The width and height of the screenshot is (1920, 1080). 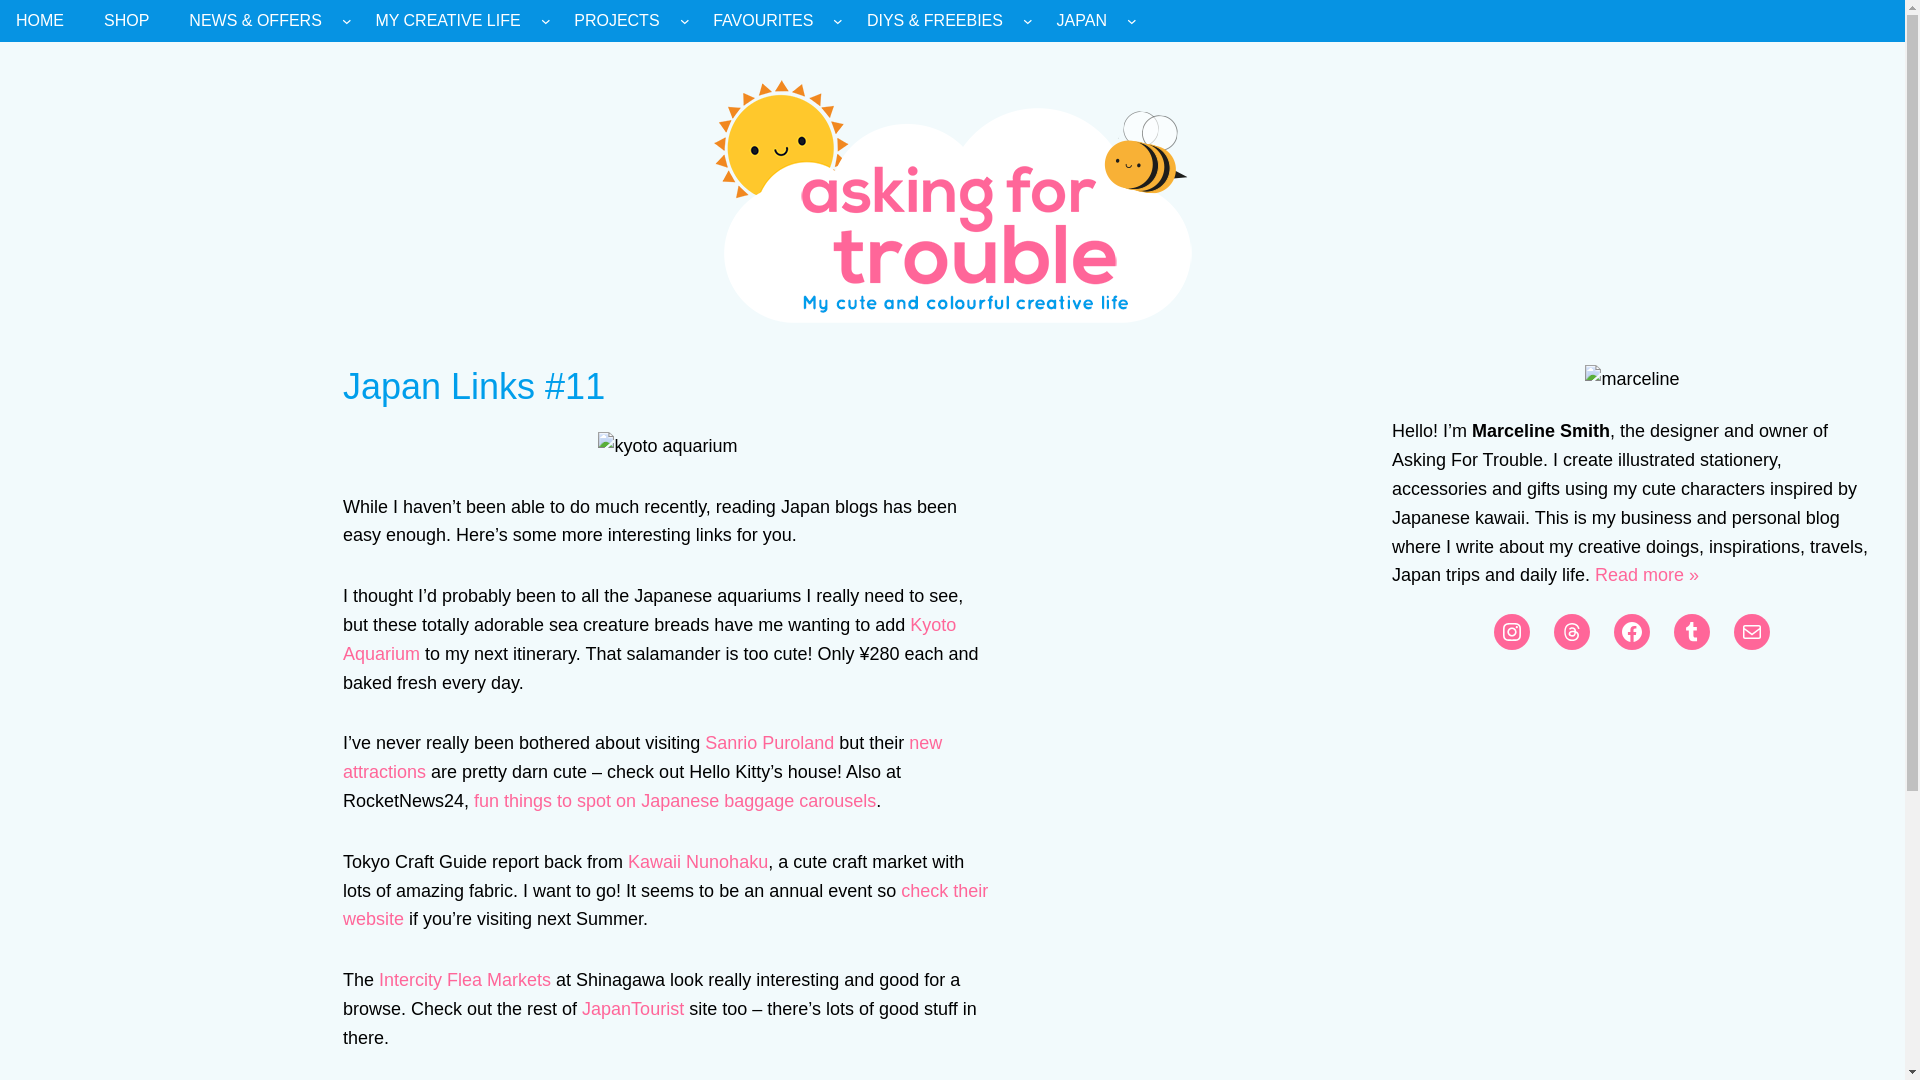 What do you see at coordinates (126, 21) in the screenshot?
I see `SHOP` at bounding box center [126, 21].